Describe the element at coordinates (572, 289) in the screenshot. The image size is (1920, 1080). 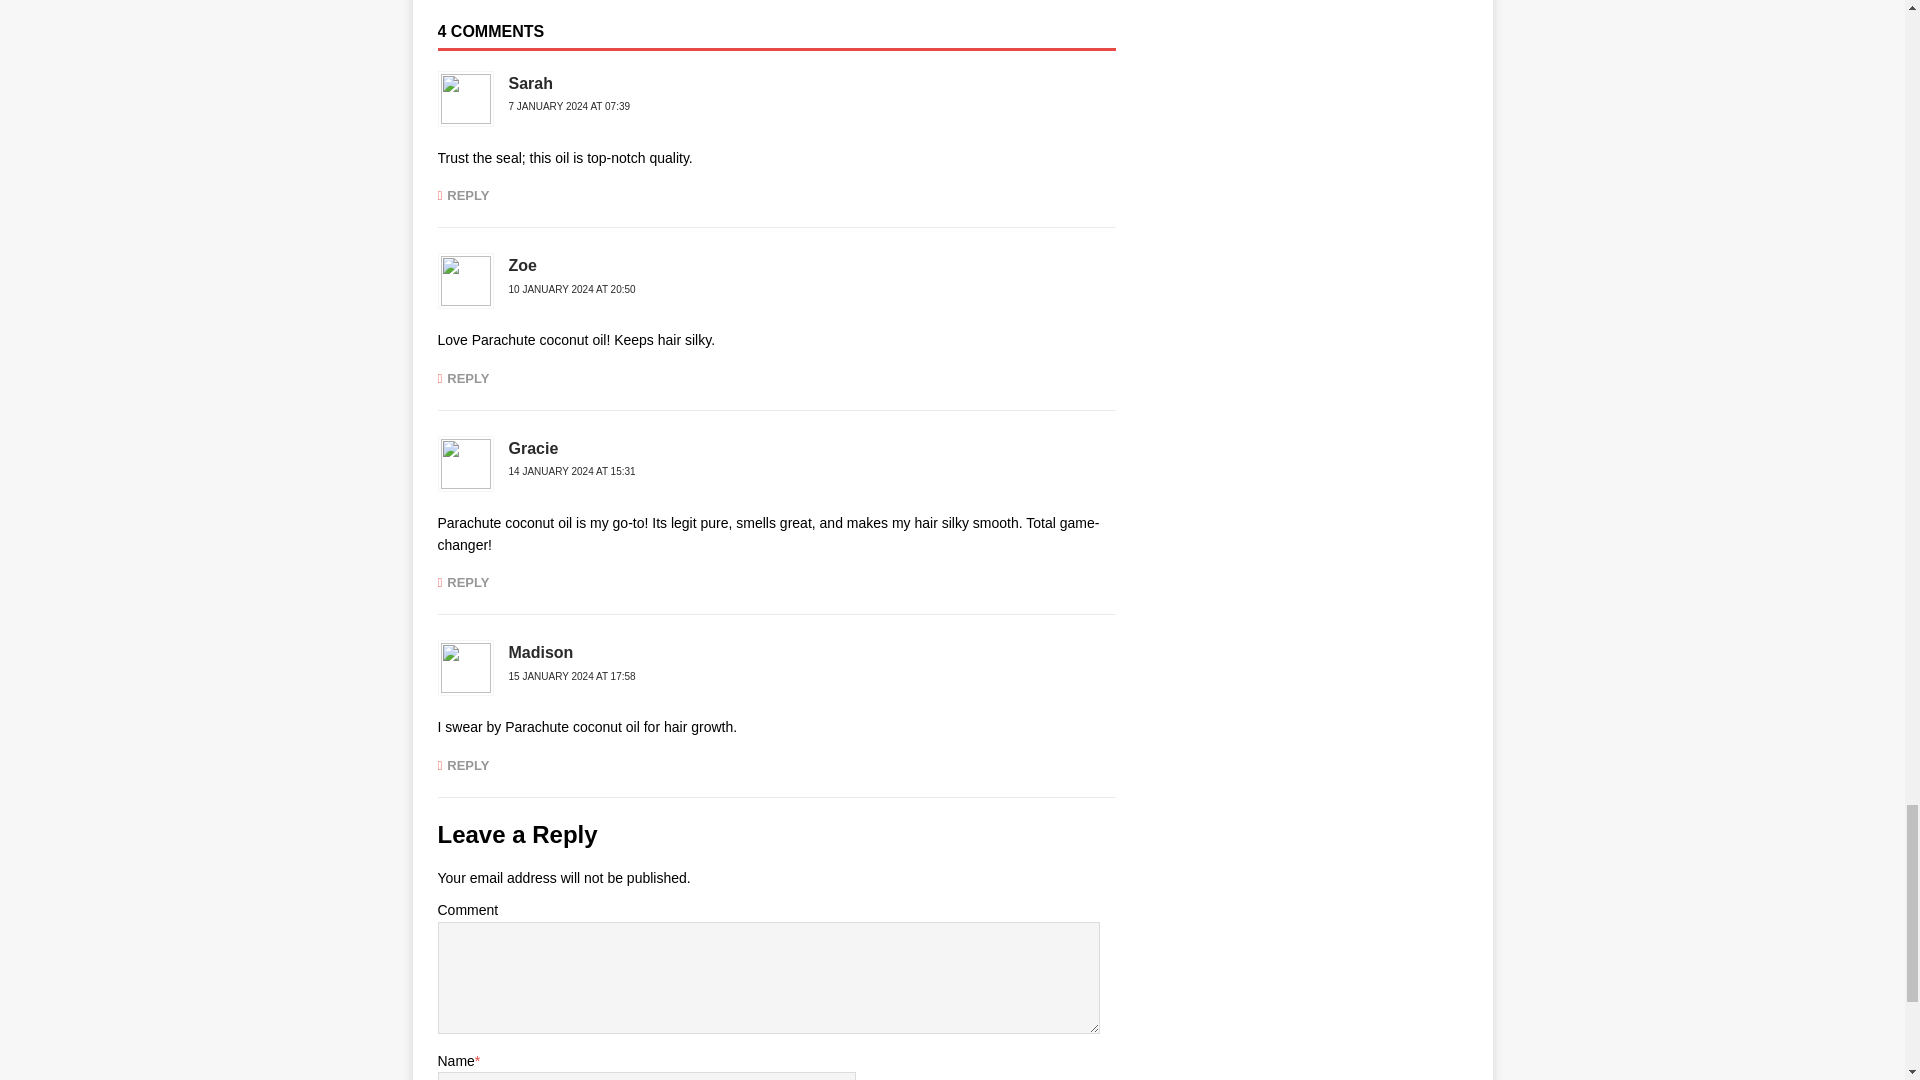
I see `10 JANUARY 2024 AT 20:50` at that location.